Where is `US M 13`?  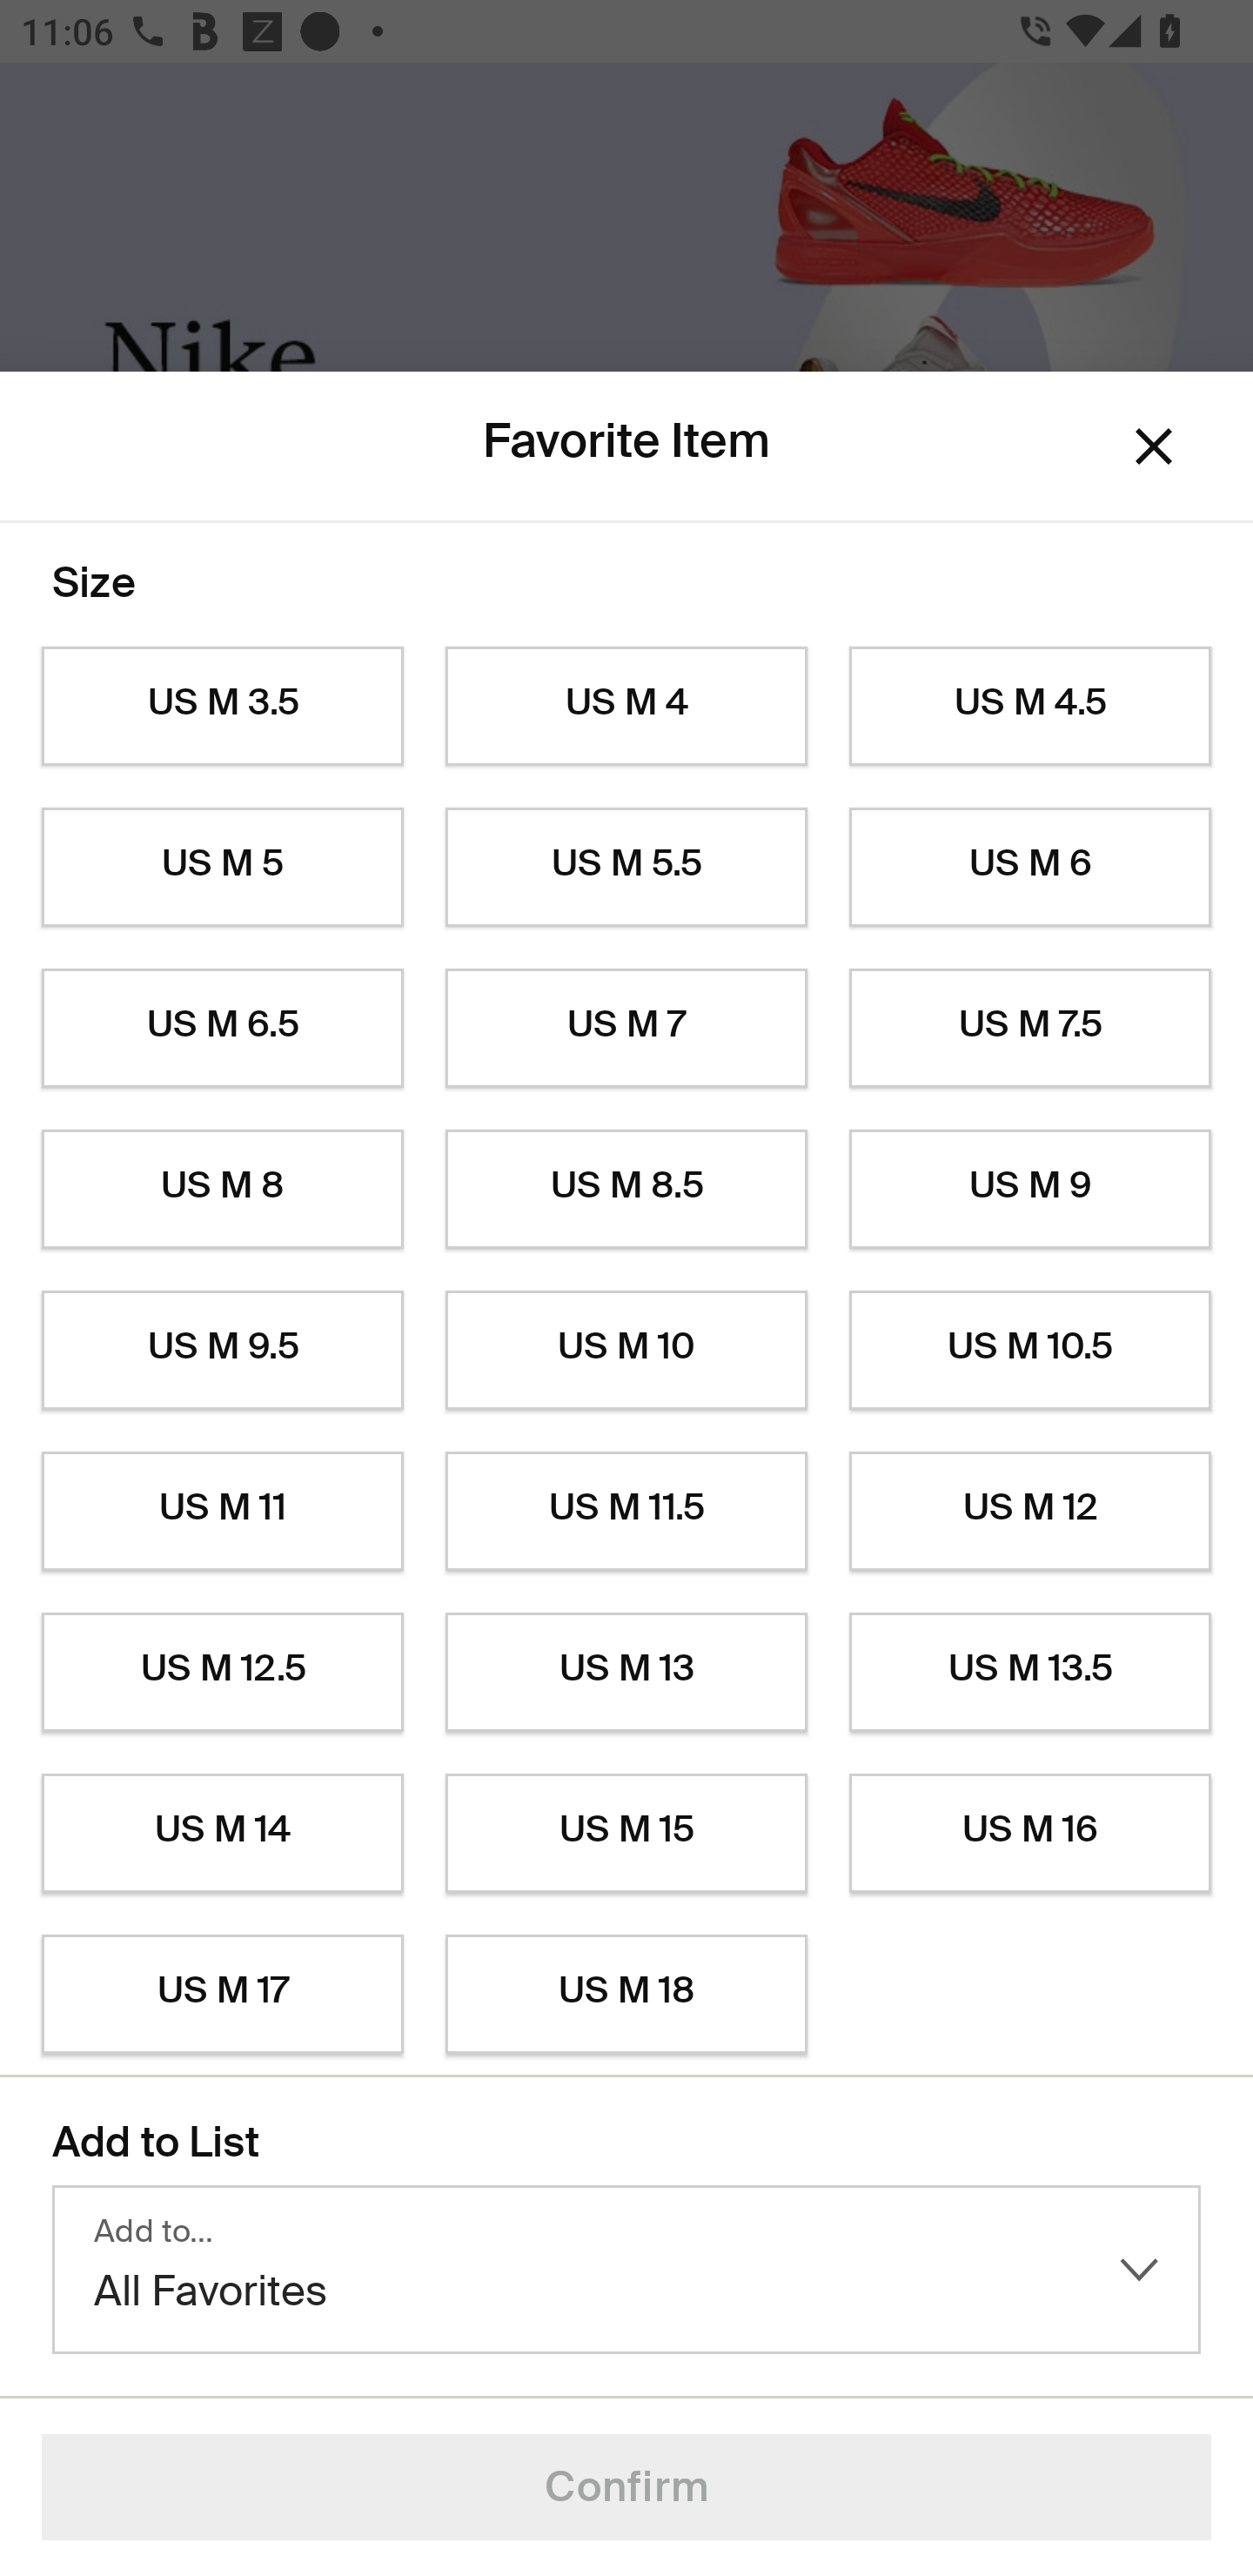 US M 13 is located at coordinates (626, 1673).